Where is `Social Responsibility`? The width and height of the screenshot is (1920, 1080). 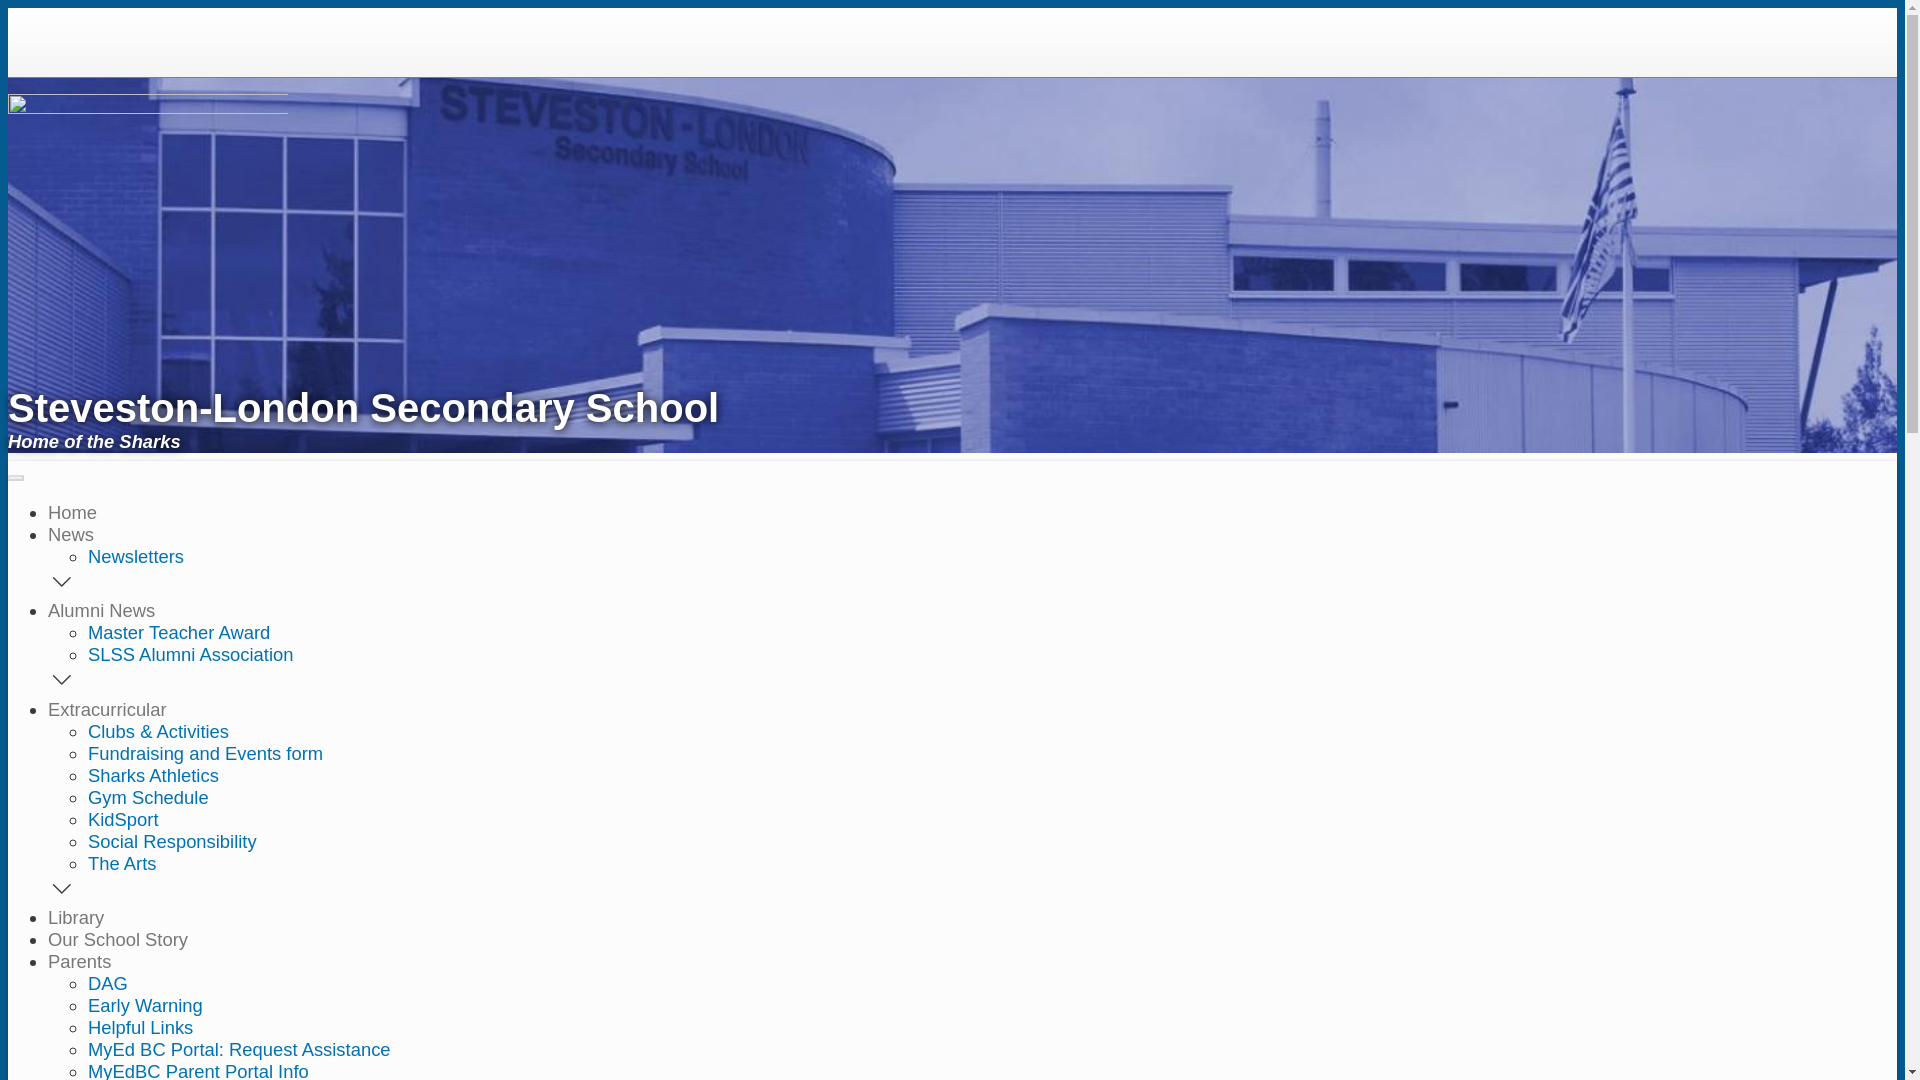
Social Responsibility is located at coordinates (172, 842).